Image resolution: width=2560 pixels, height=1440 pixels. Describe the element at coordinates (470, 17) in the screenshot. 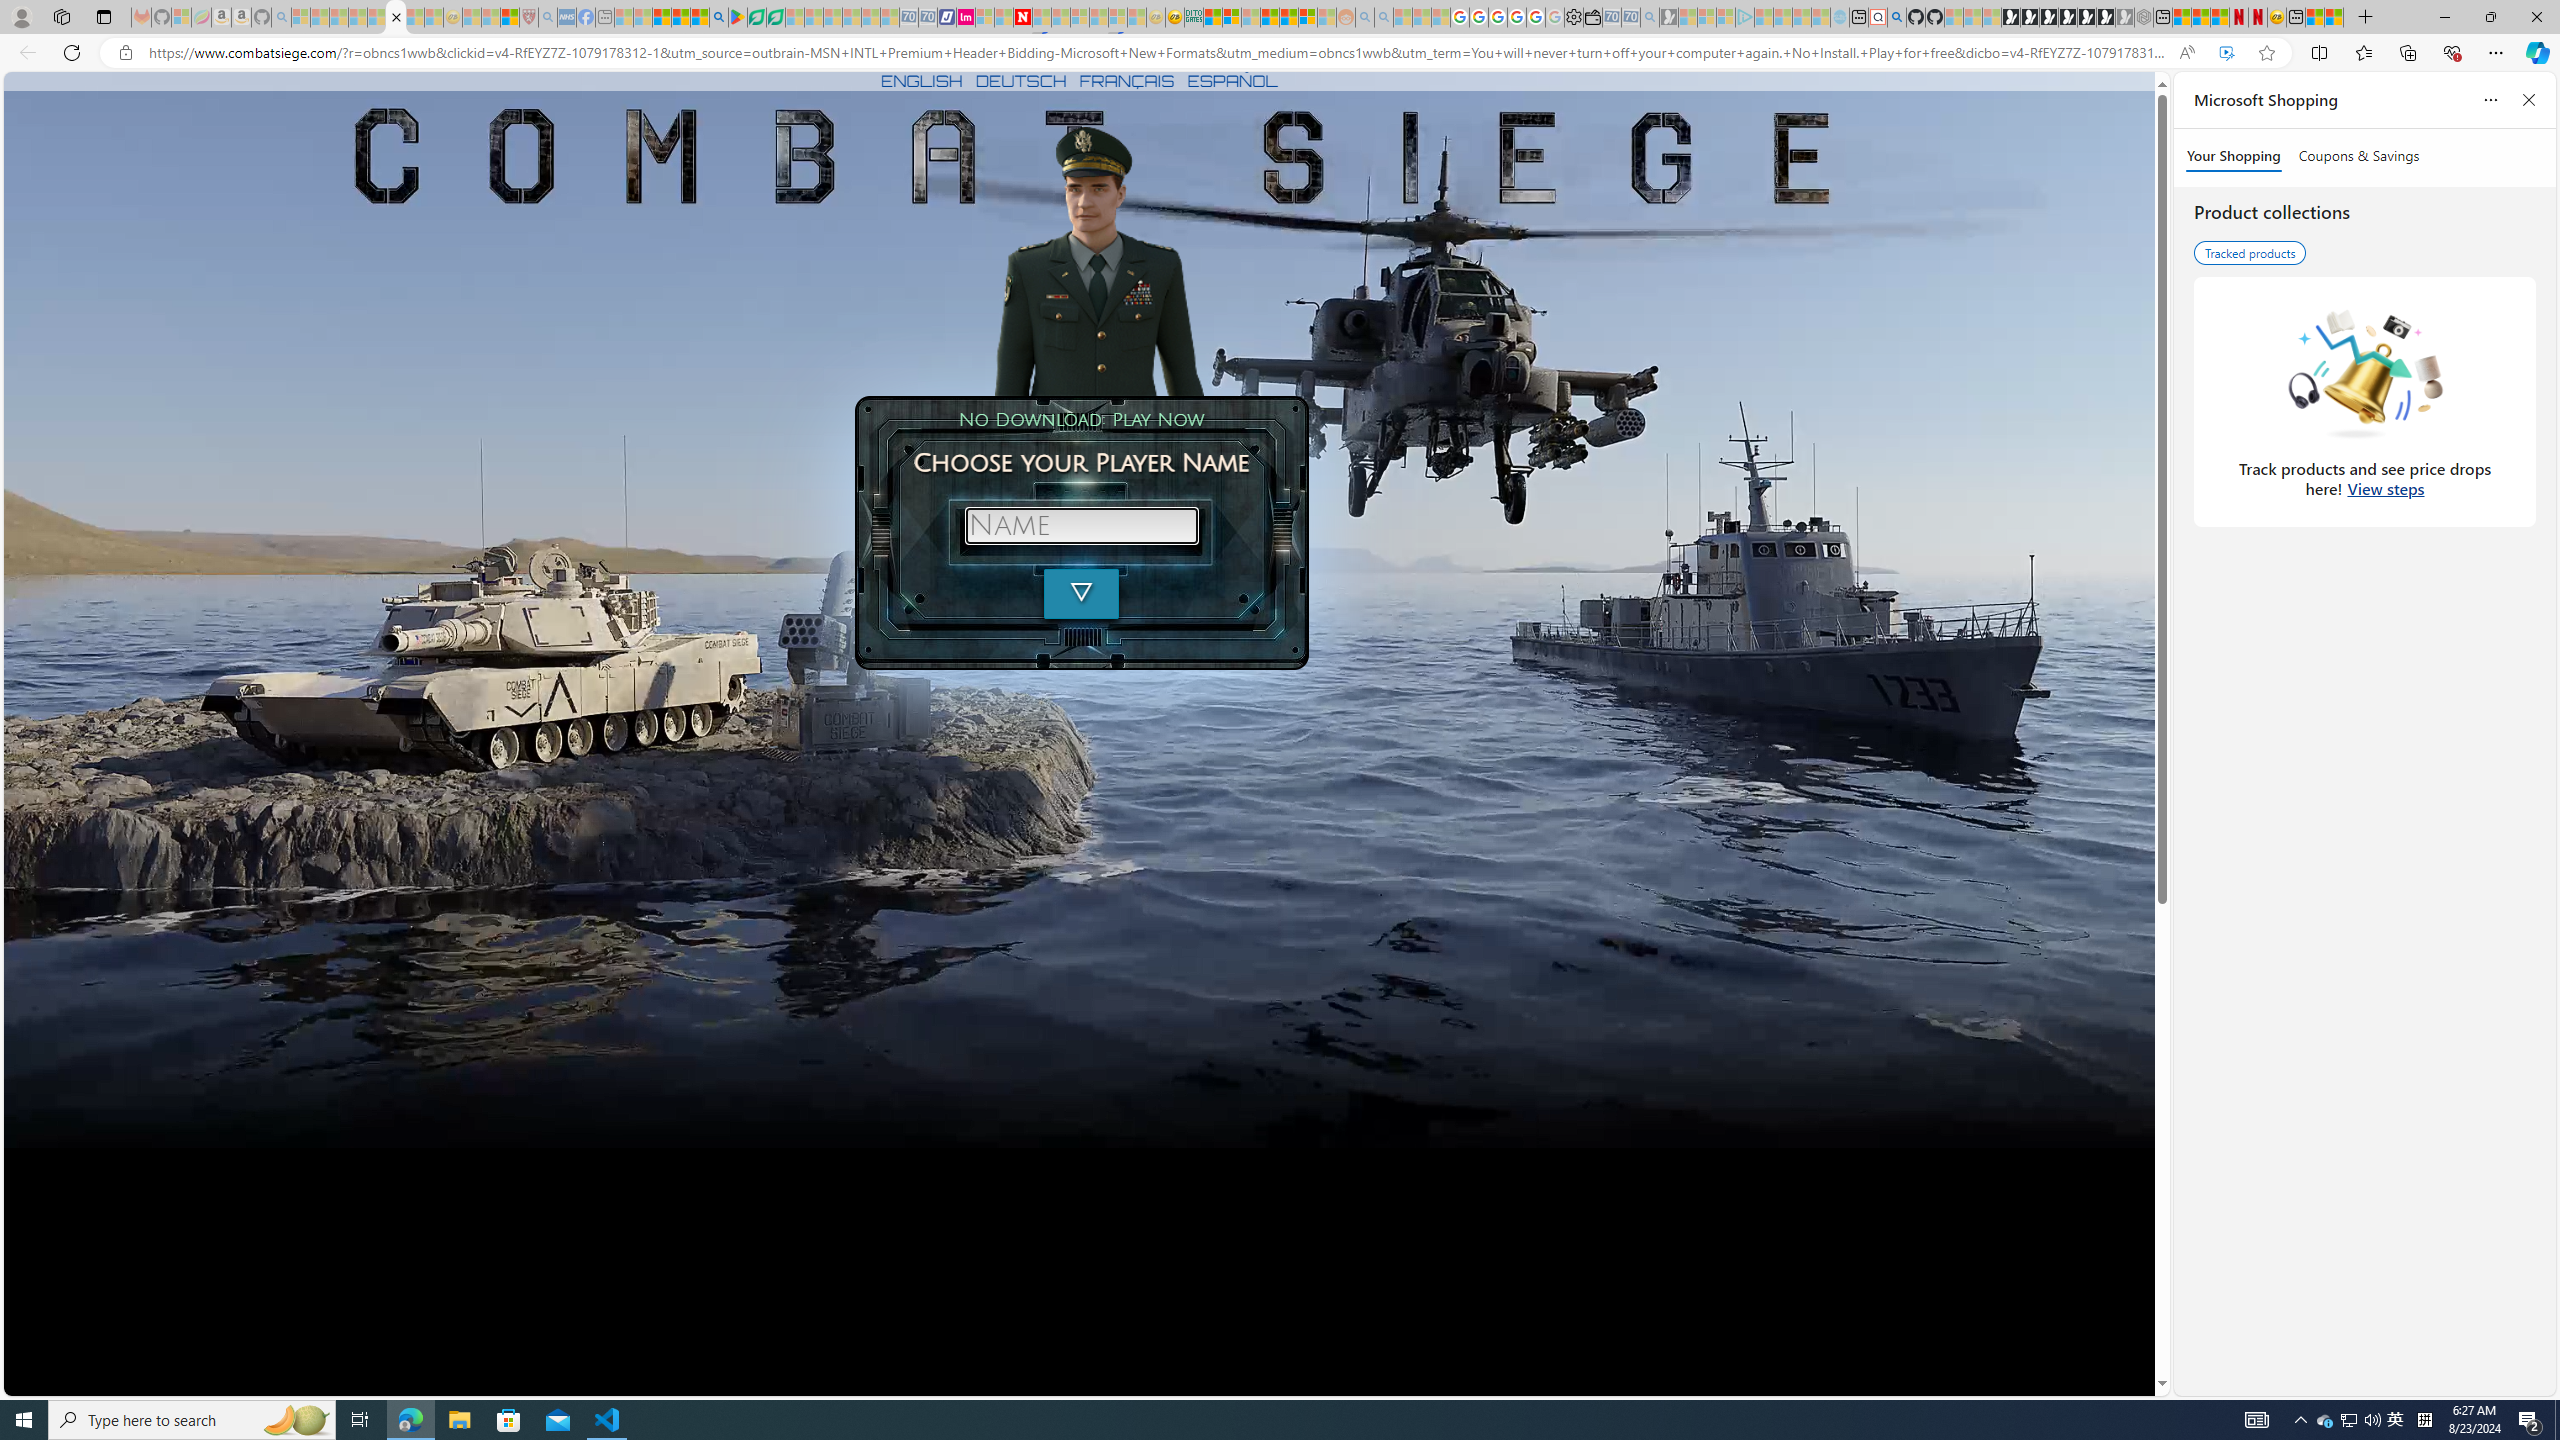

I see `Recipes - MSN - Sleeping` at that location.